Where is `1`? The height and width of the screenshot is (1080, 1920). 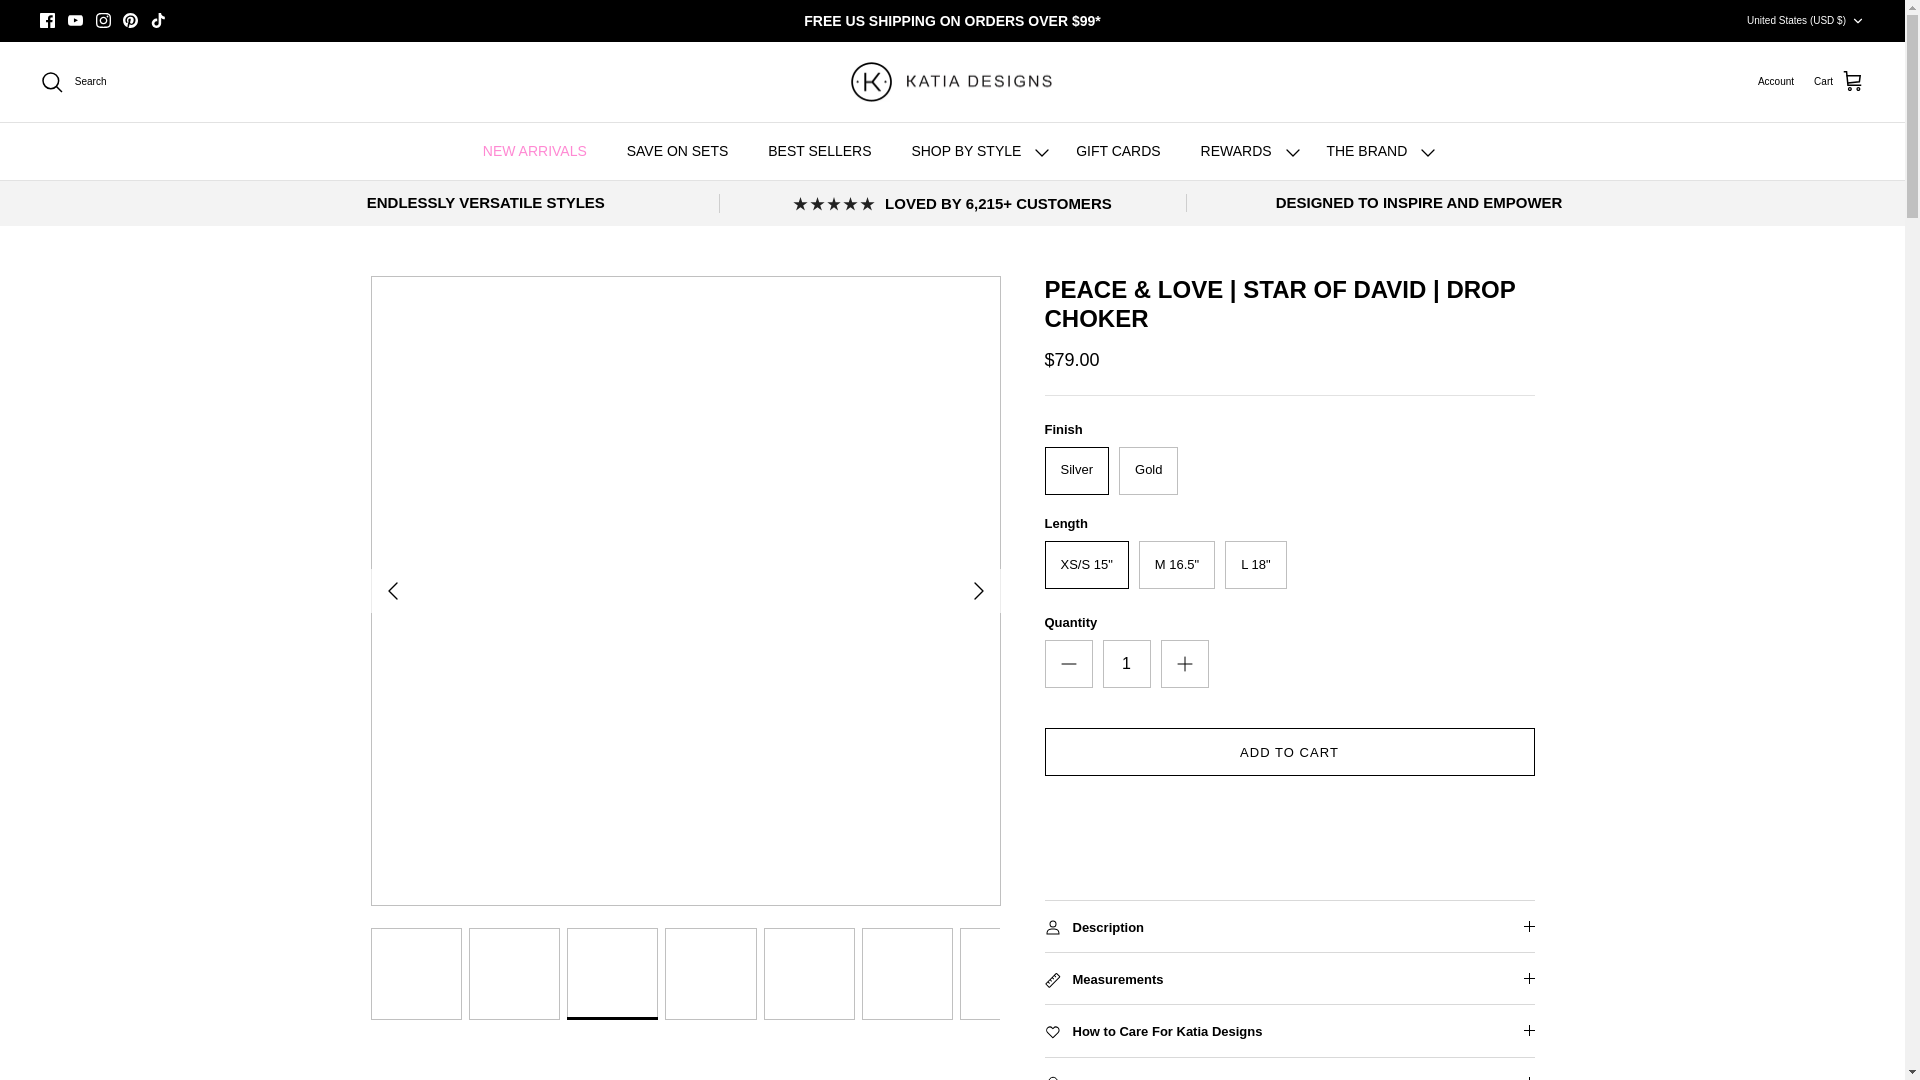
1 is located at coordinates (1126, 664).